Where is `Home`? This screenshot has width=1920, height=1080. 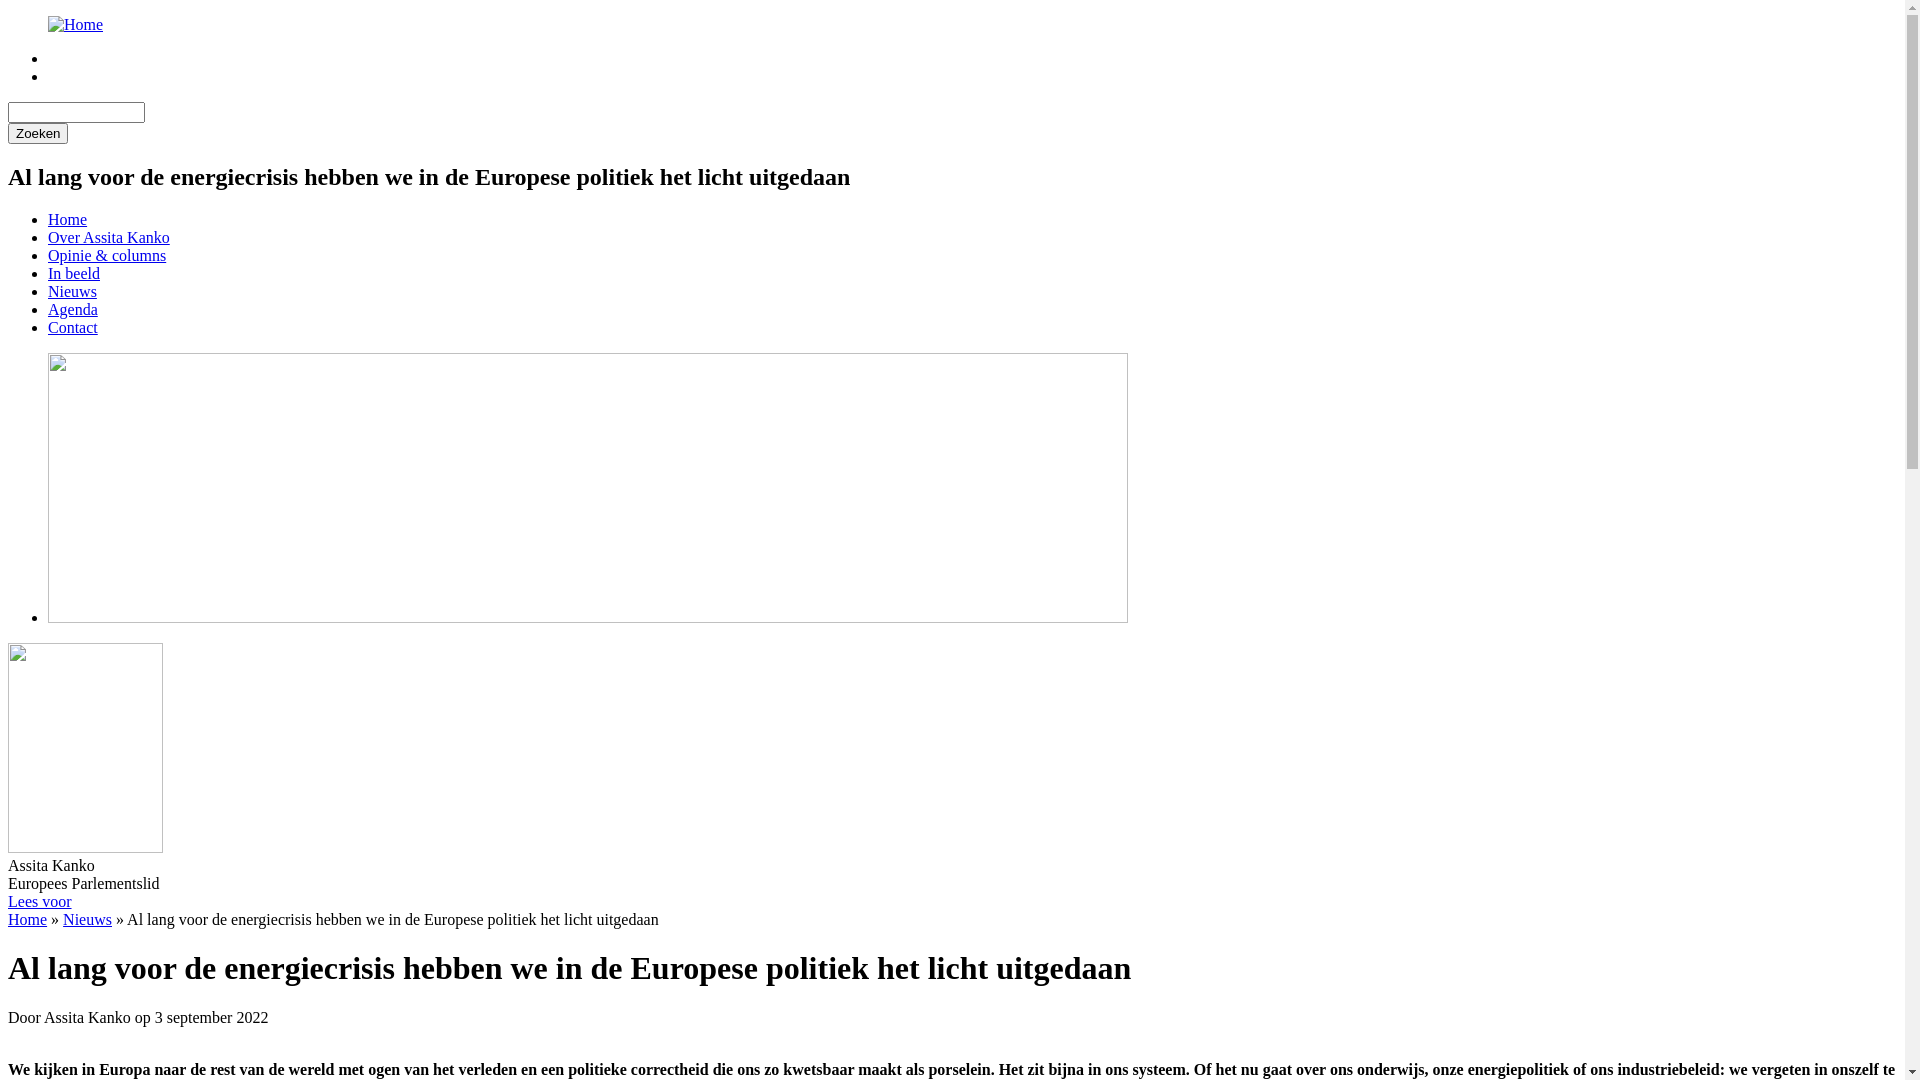 Home is located at coordinates (68, 220).